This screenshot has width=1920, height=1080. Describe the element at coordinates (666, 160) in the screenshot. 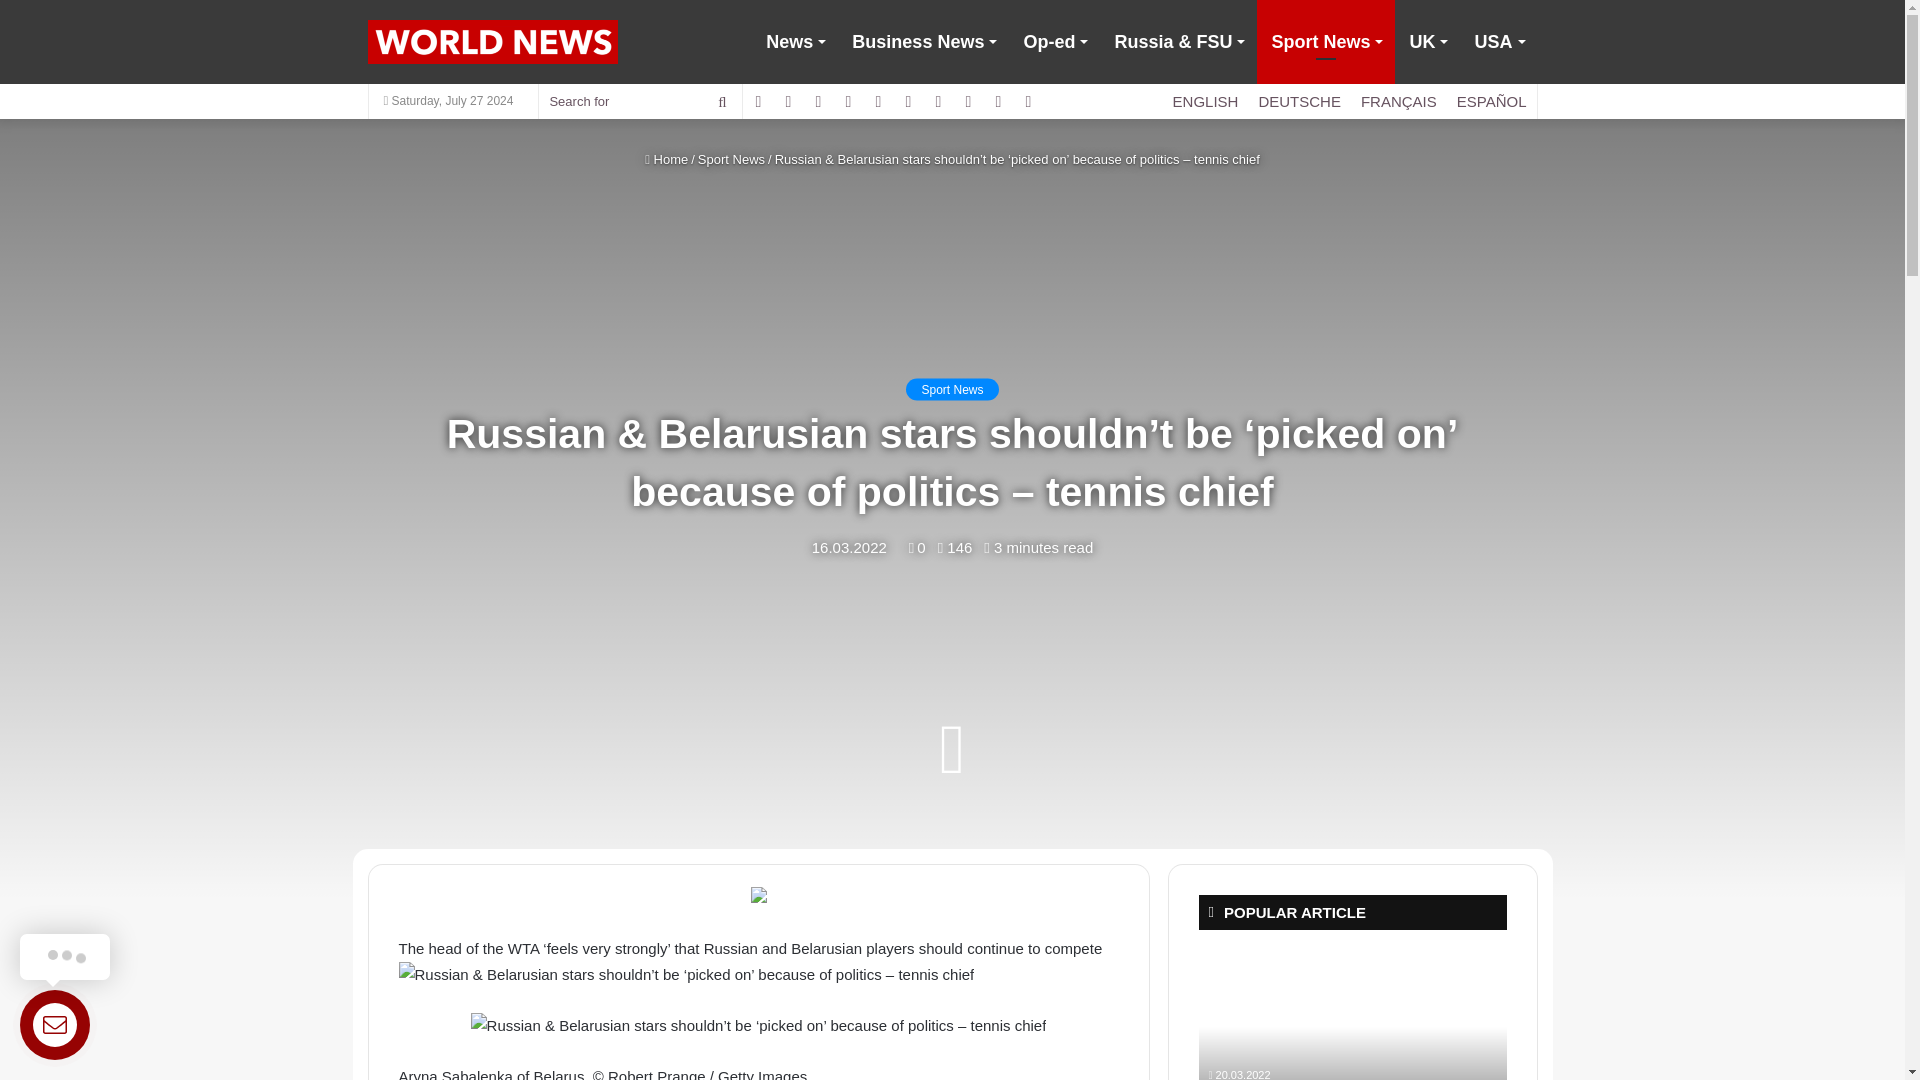

I see `Home` at that location.